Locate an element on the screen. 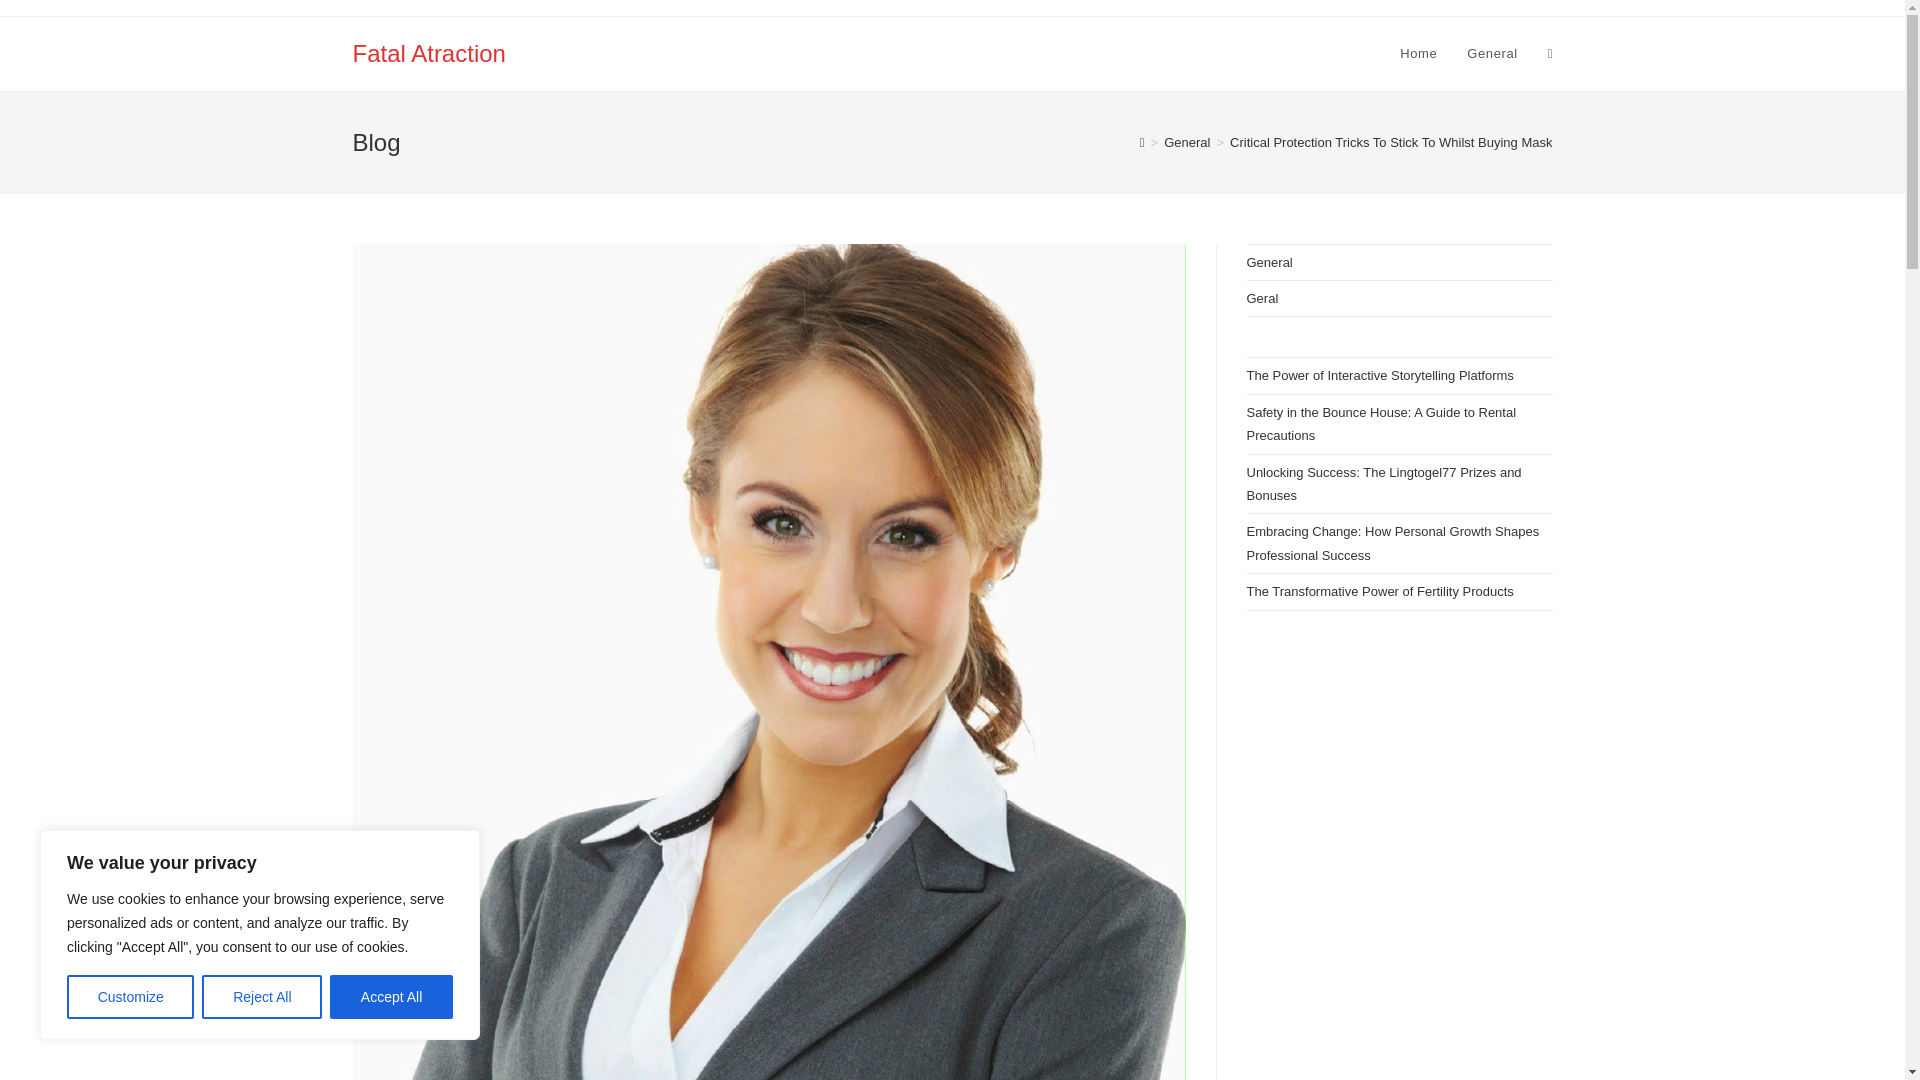 This screenshot has width=1920, height=1080. Home is located at coordinates (1418, 54).